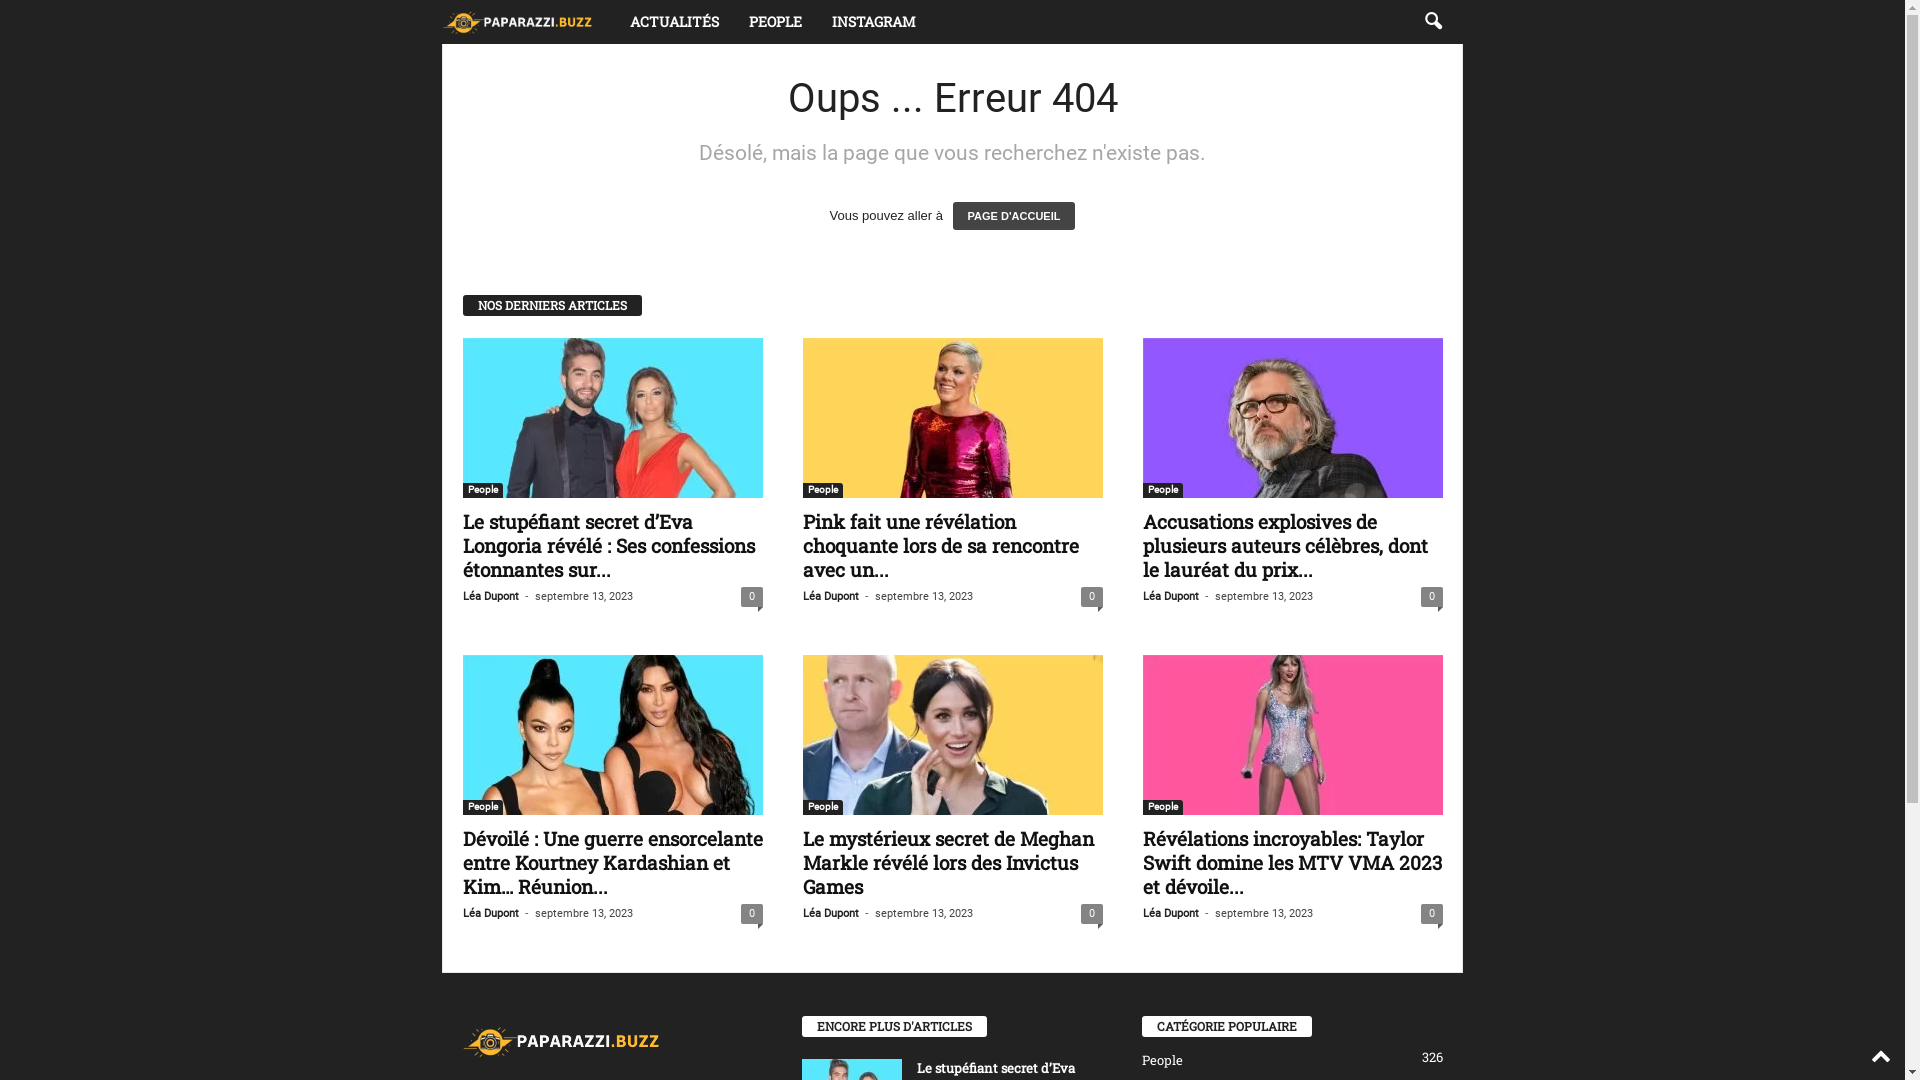  I want to click on People, so click(1163, 808).